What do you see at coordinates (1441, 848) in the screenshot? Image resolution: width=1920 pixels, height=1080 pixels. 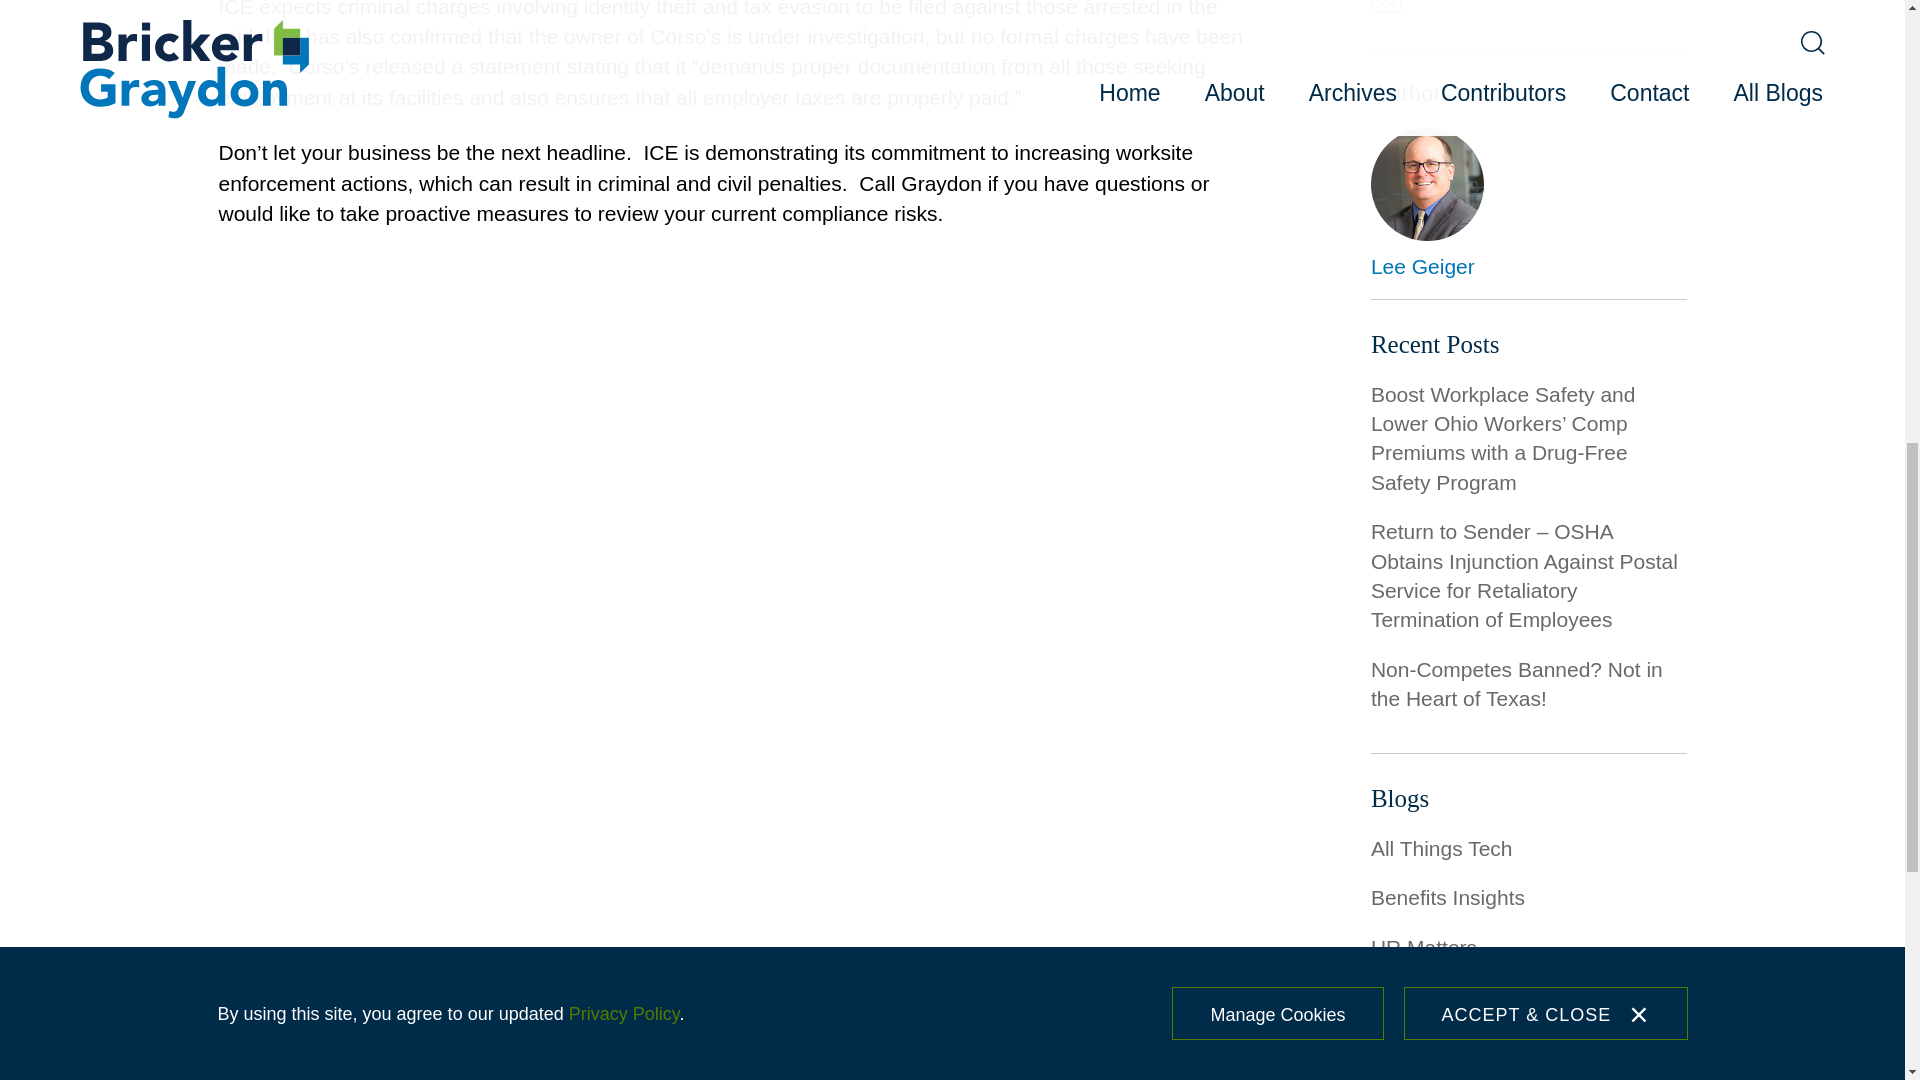 I see `All Things Tech` at bounding box center [1441, 848].